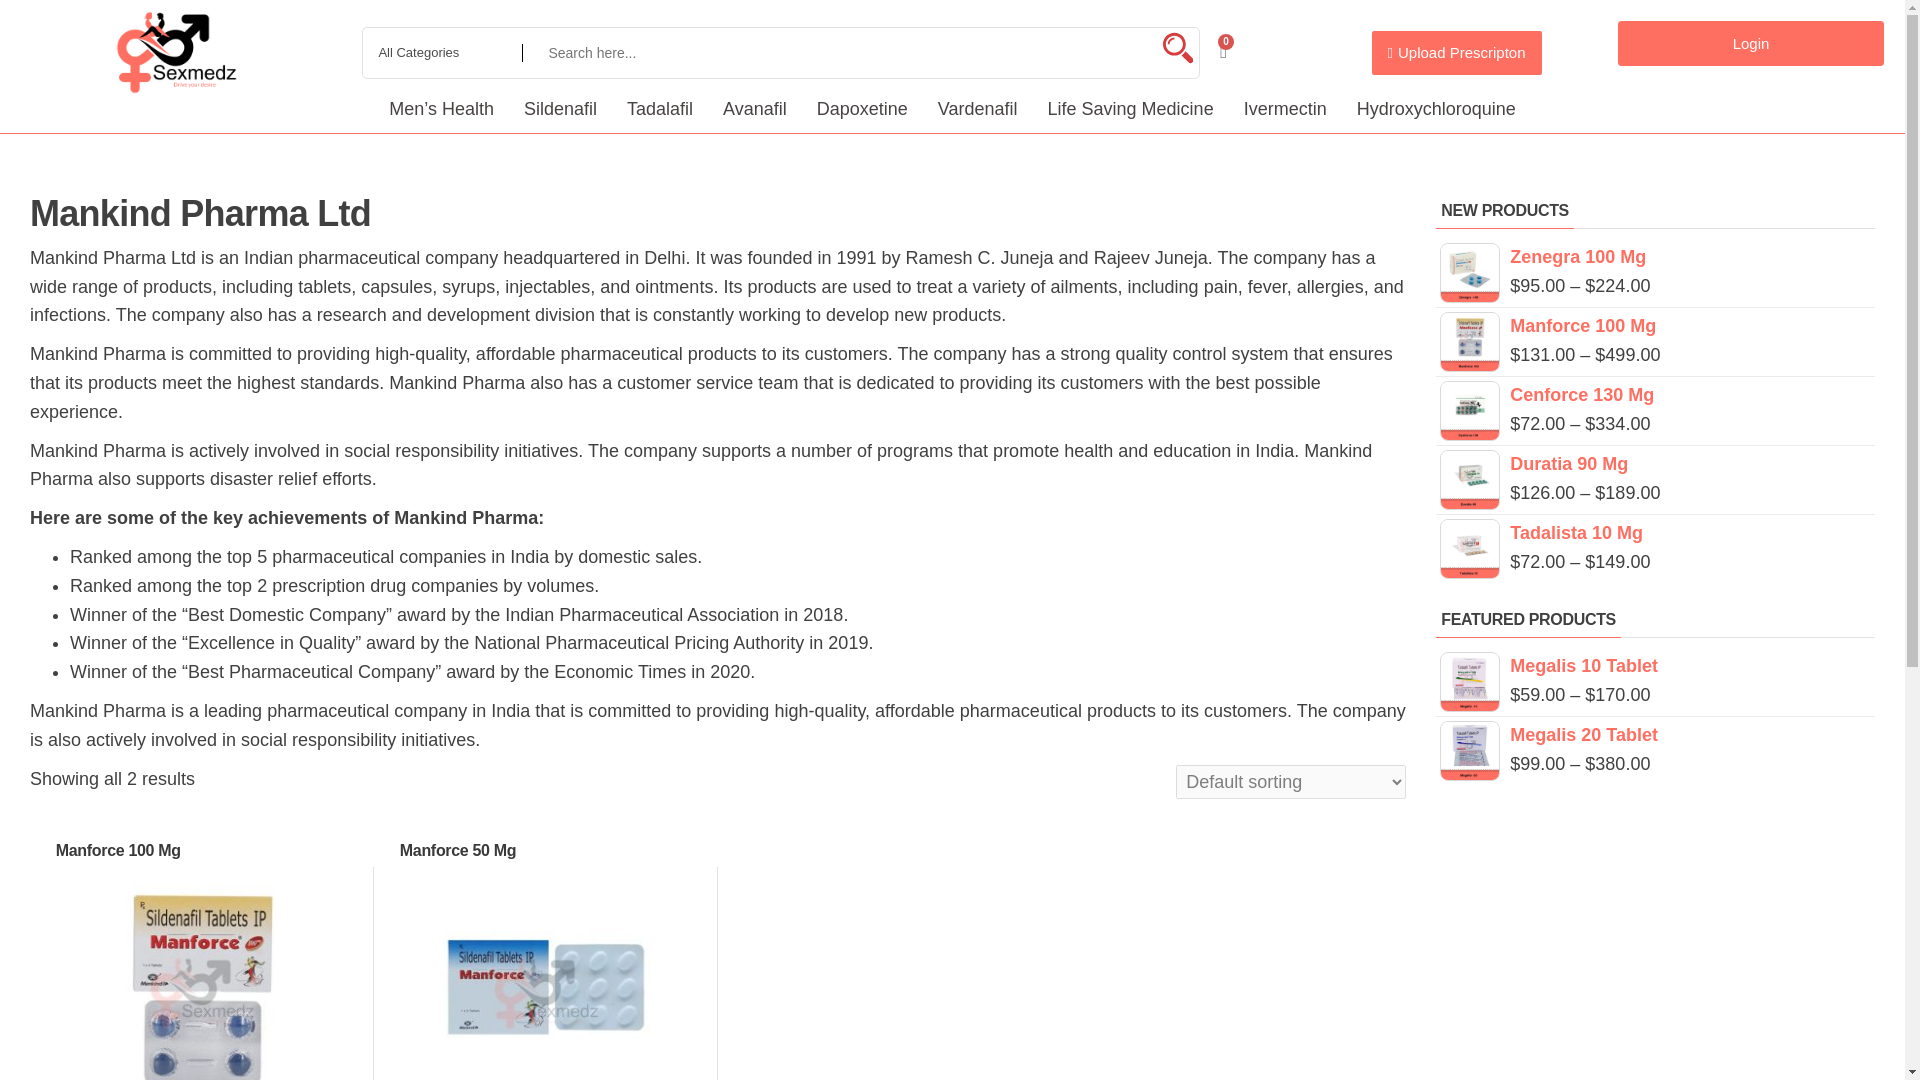 The image size is (1920, 1080). I want to click on Avanafil, so click(755, 108).